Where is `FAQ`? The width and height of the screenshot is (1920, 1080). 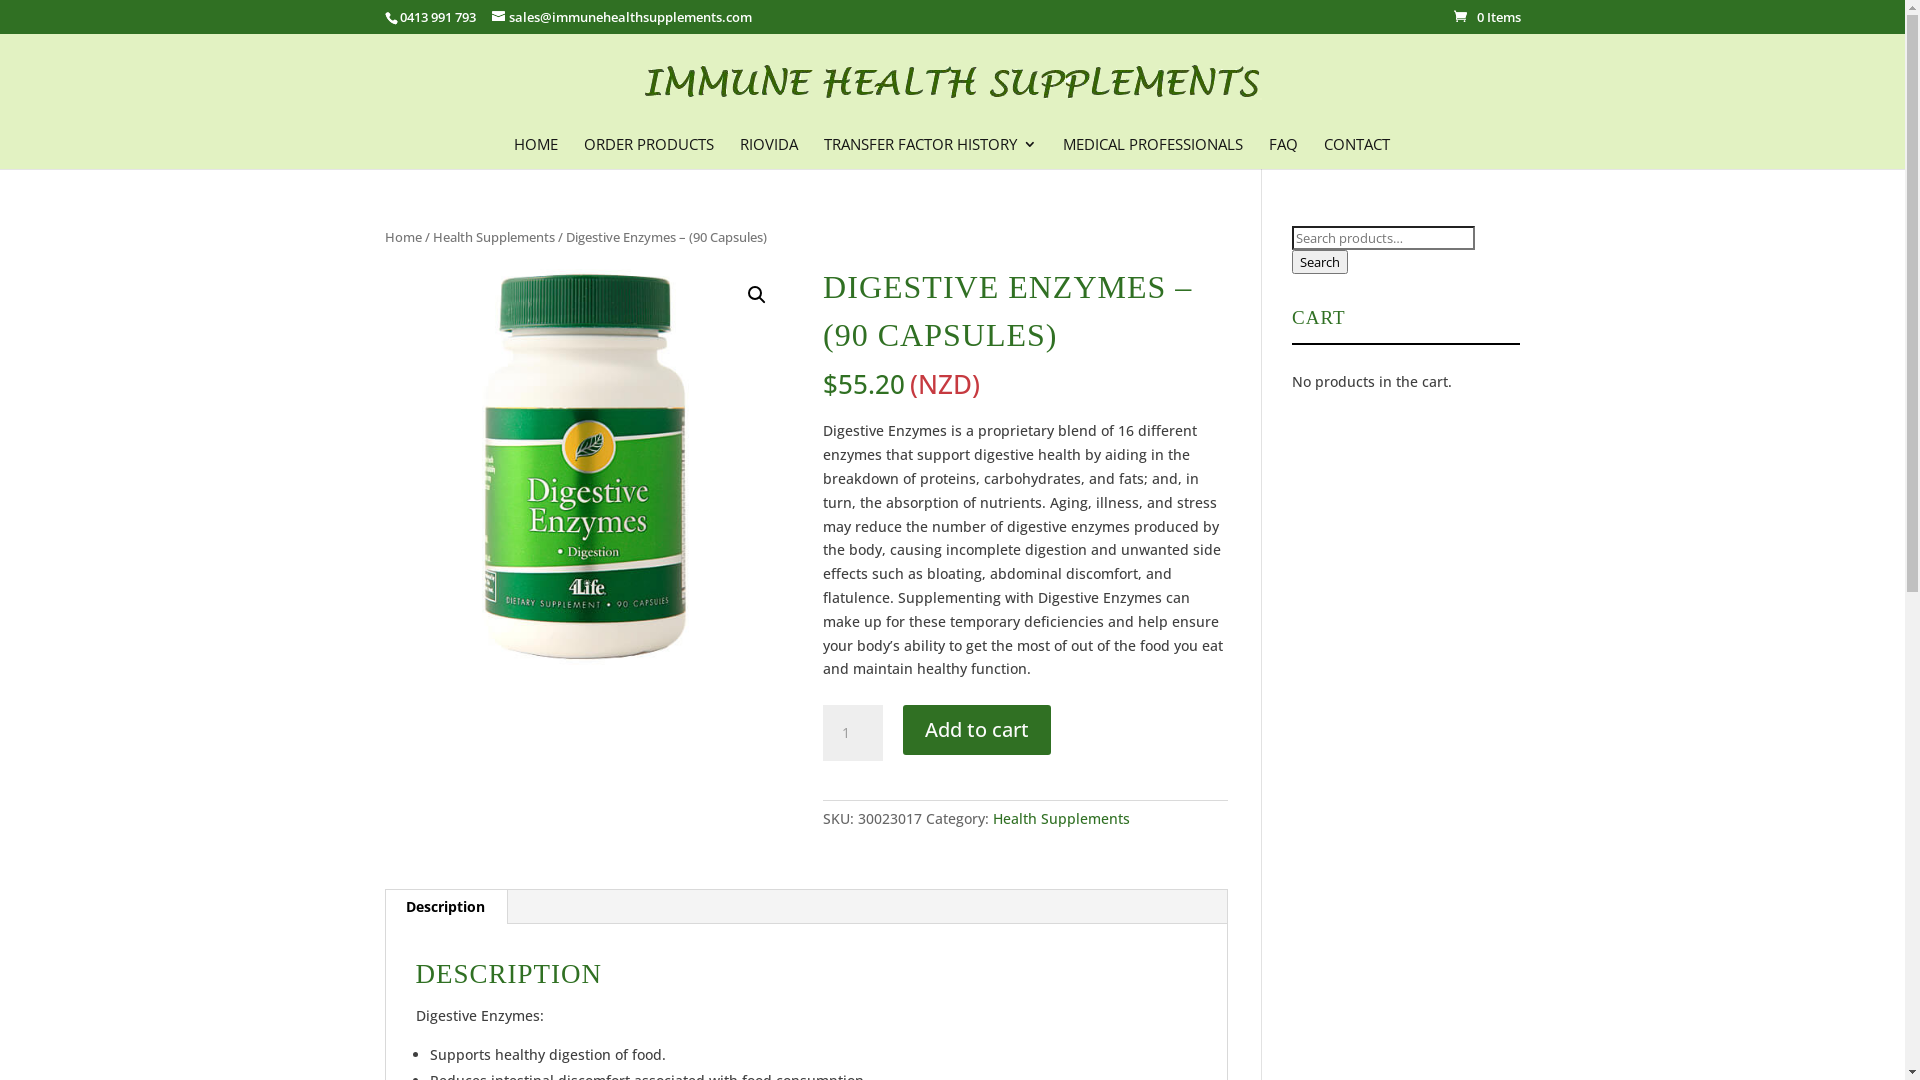 FAQ is located at coordinates (1282, 152).